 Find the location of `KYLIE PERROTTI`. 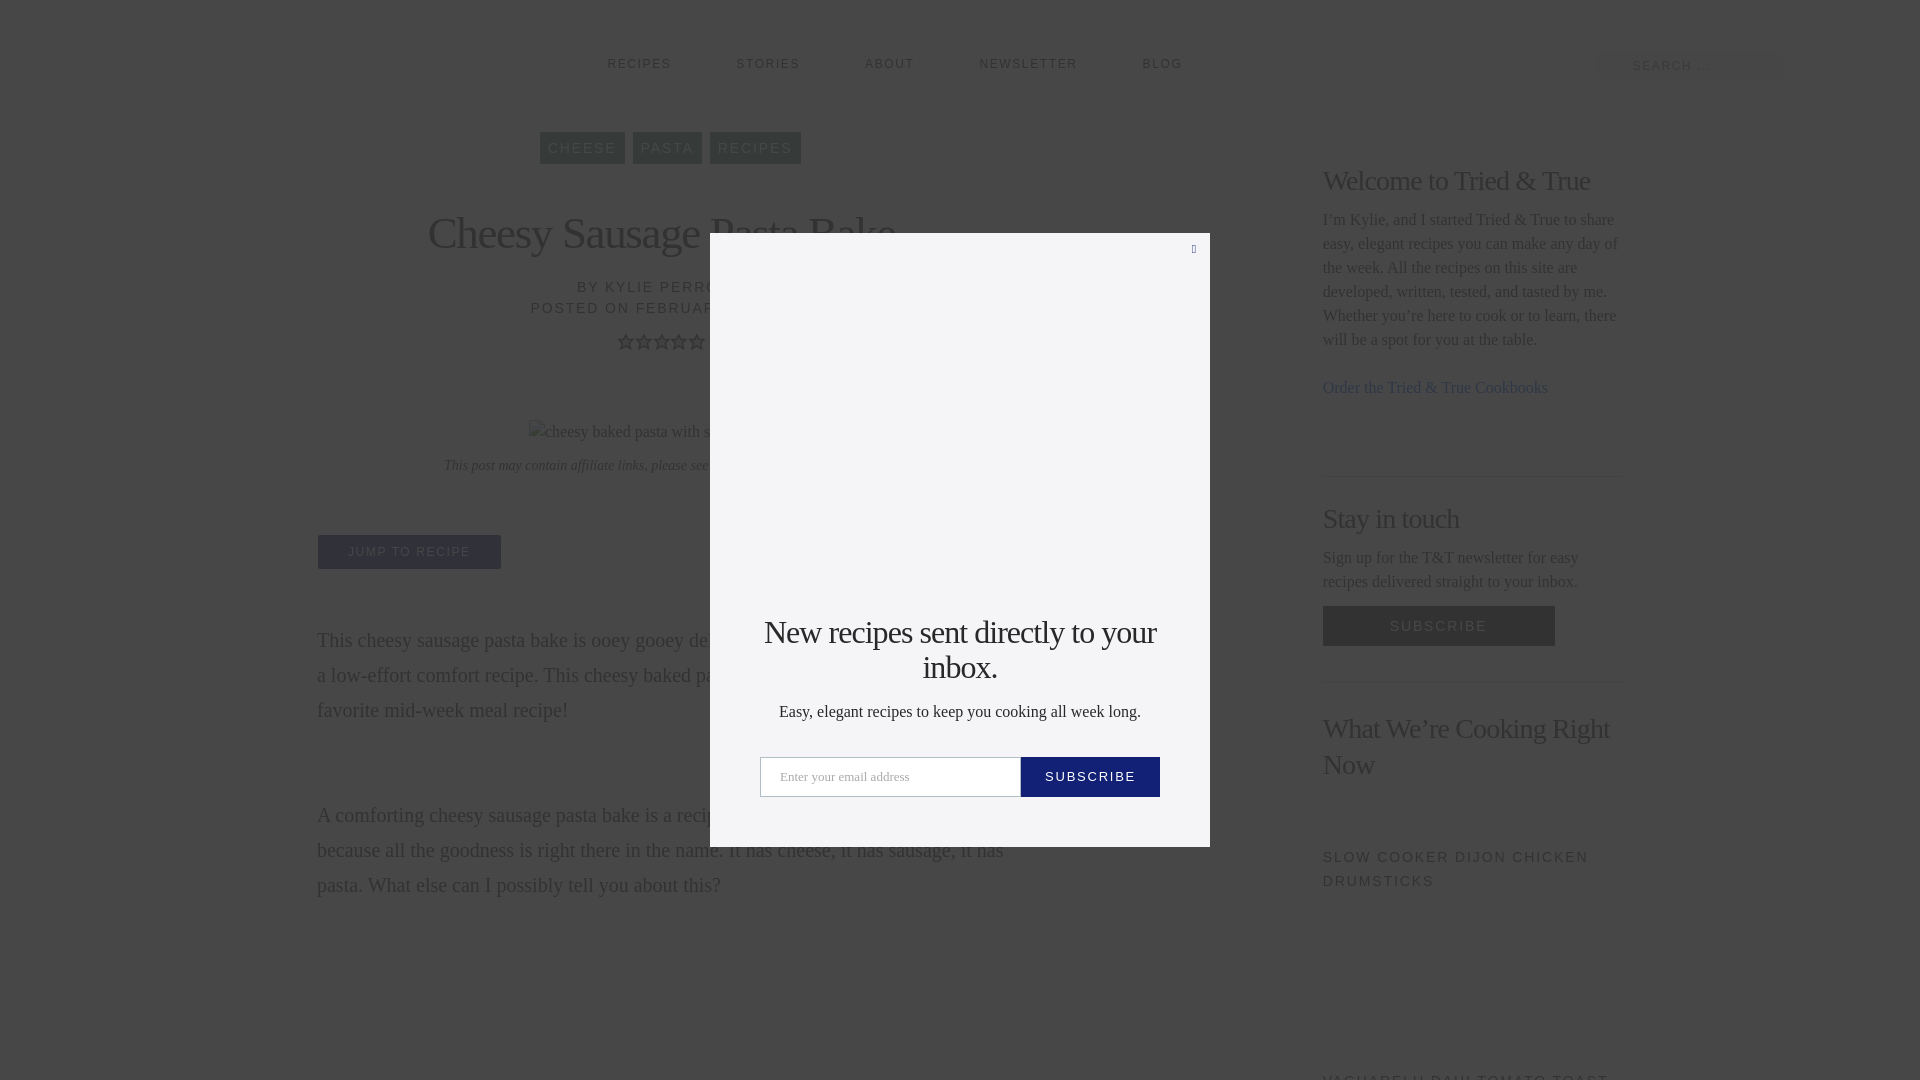

KYLIE PERROTTI is located at coordinates (675, 286).